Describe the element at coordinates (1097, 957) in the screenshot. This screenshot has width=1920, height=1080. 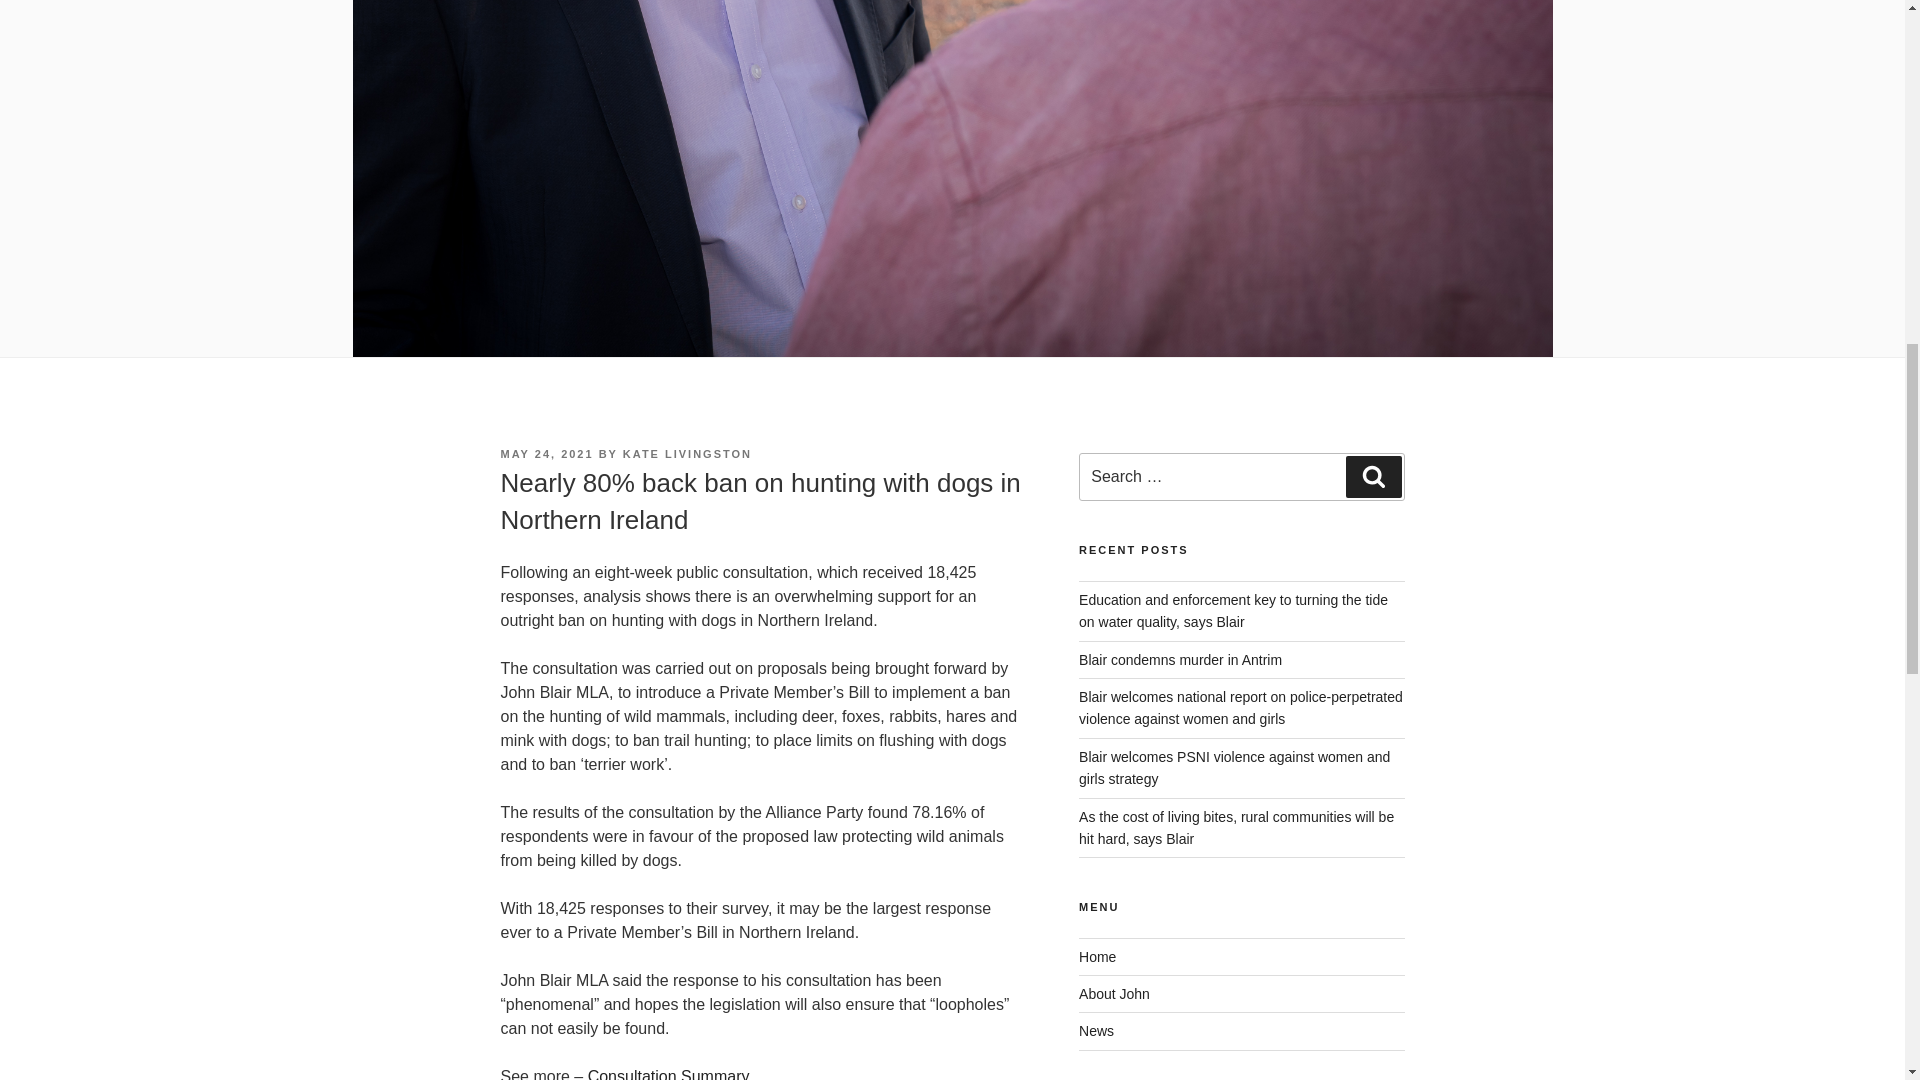
I see `Home` at that location.